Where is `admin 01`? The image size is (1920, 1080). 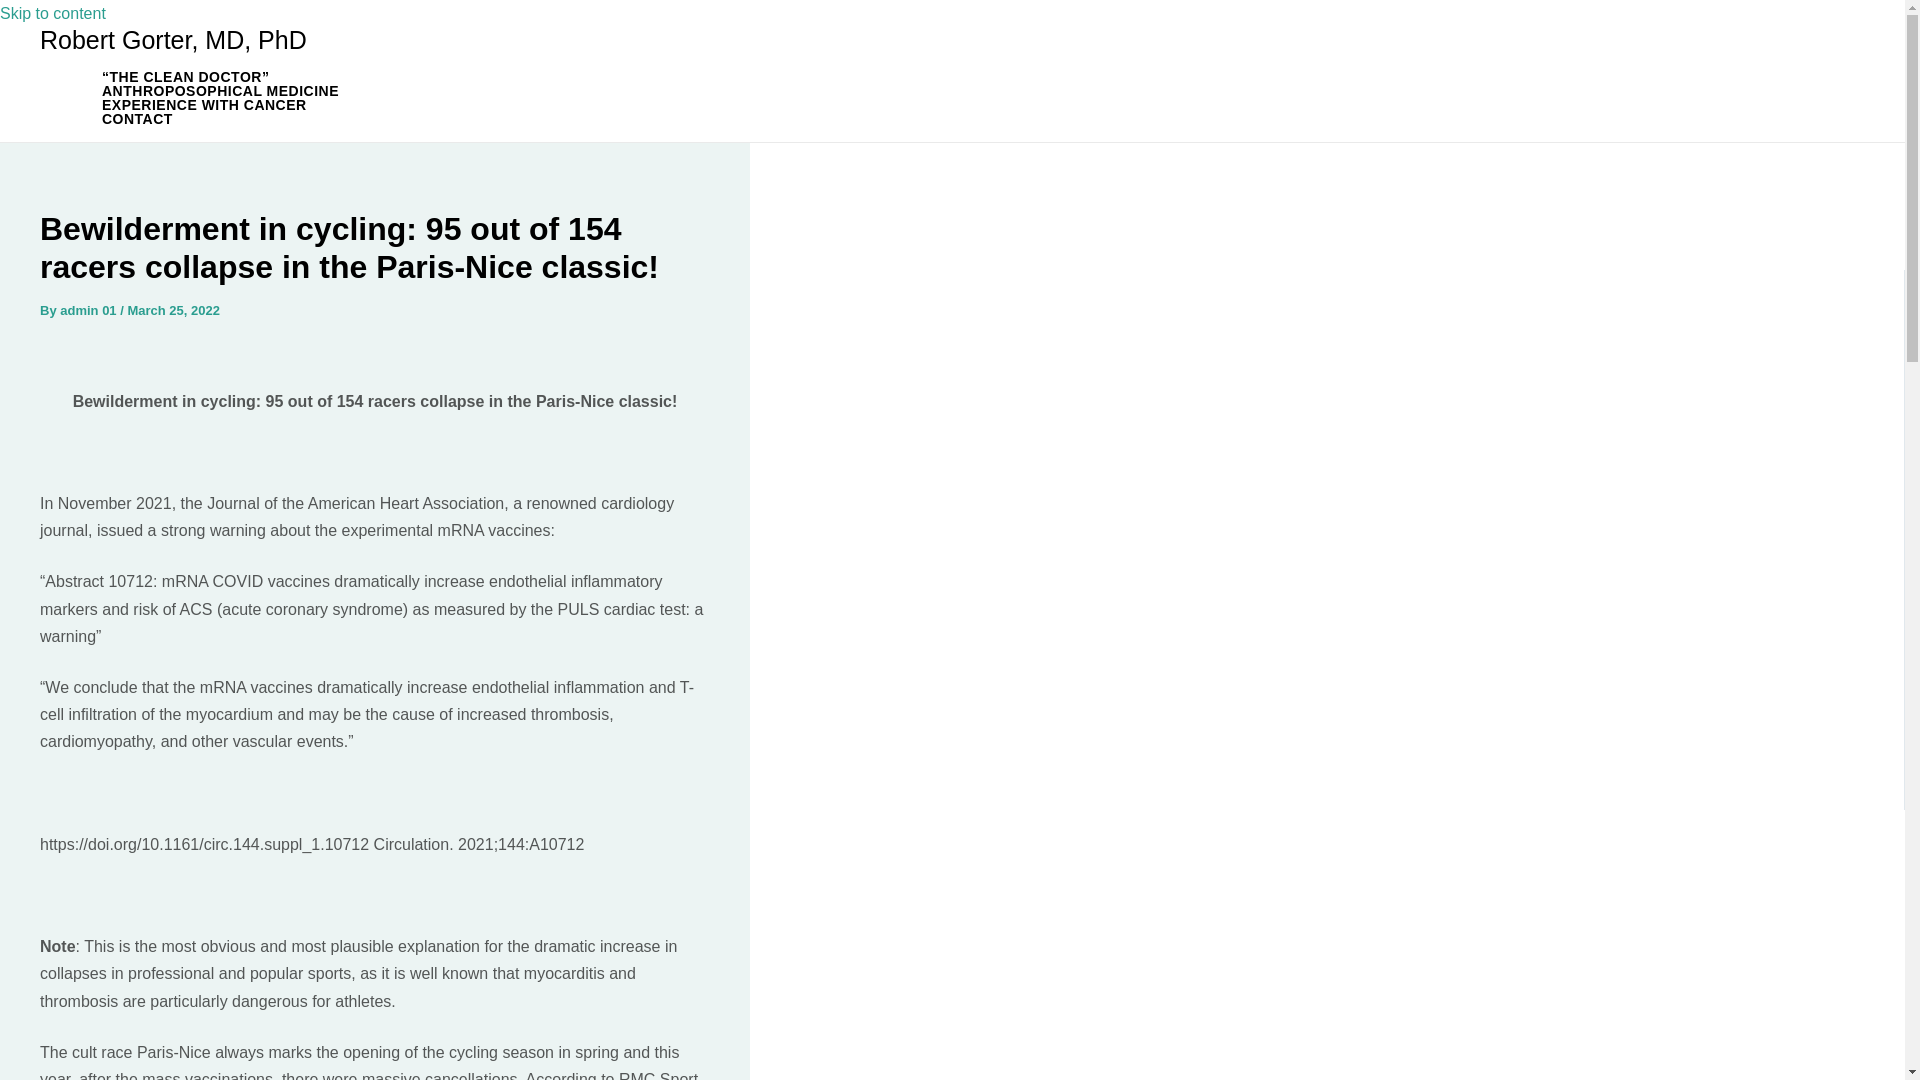 admin 01 is located at coordinates (89, 310).